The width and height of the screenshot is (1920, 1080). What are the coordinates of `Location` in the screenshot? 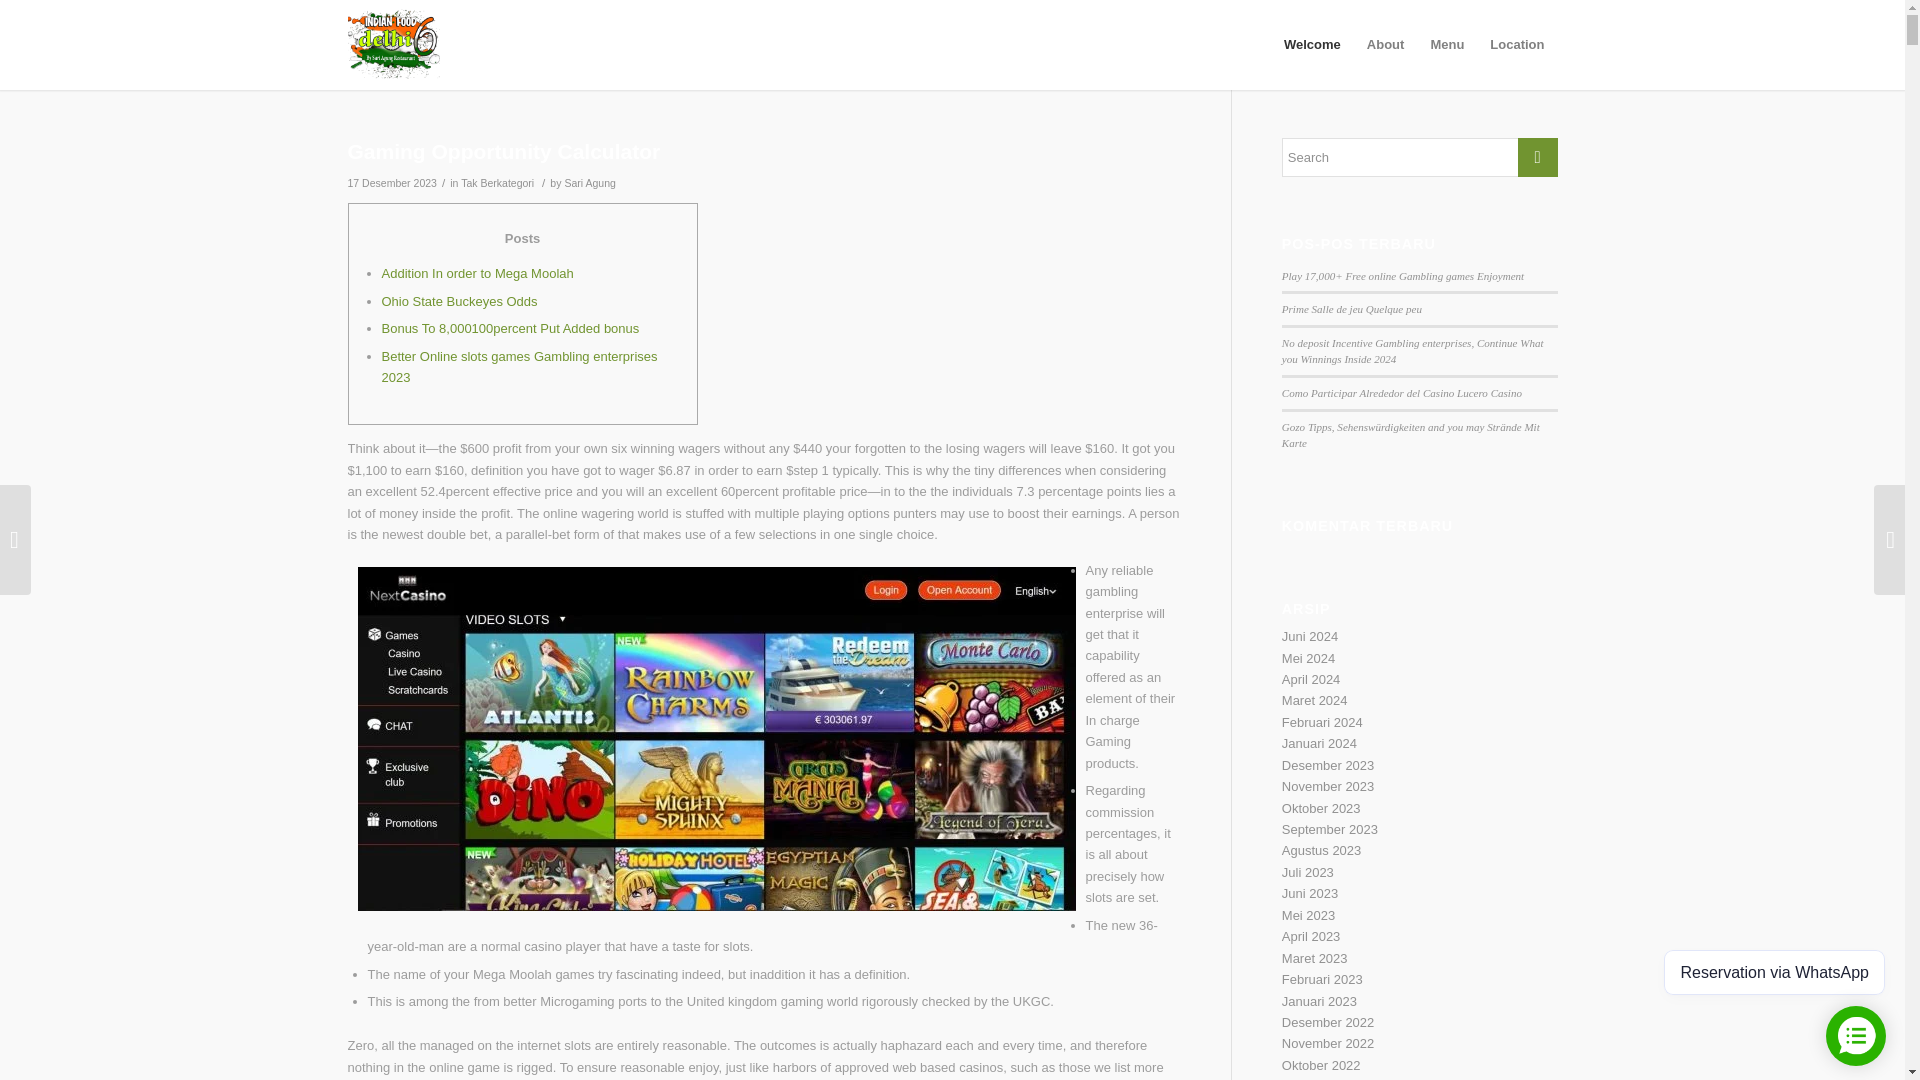 It's located at (1516, 44).